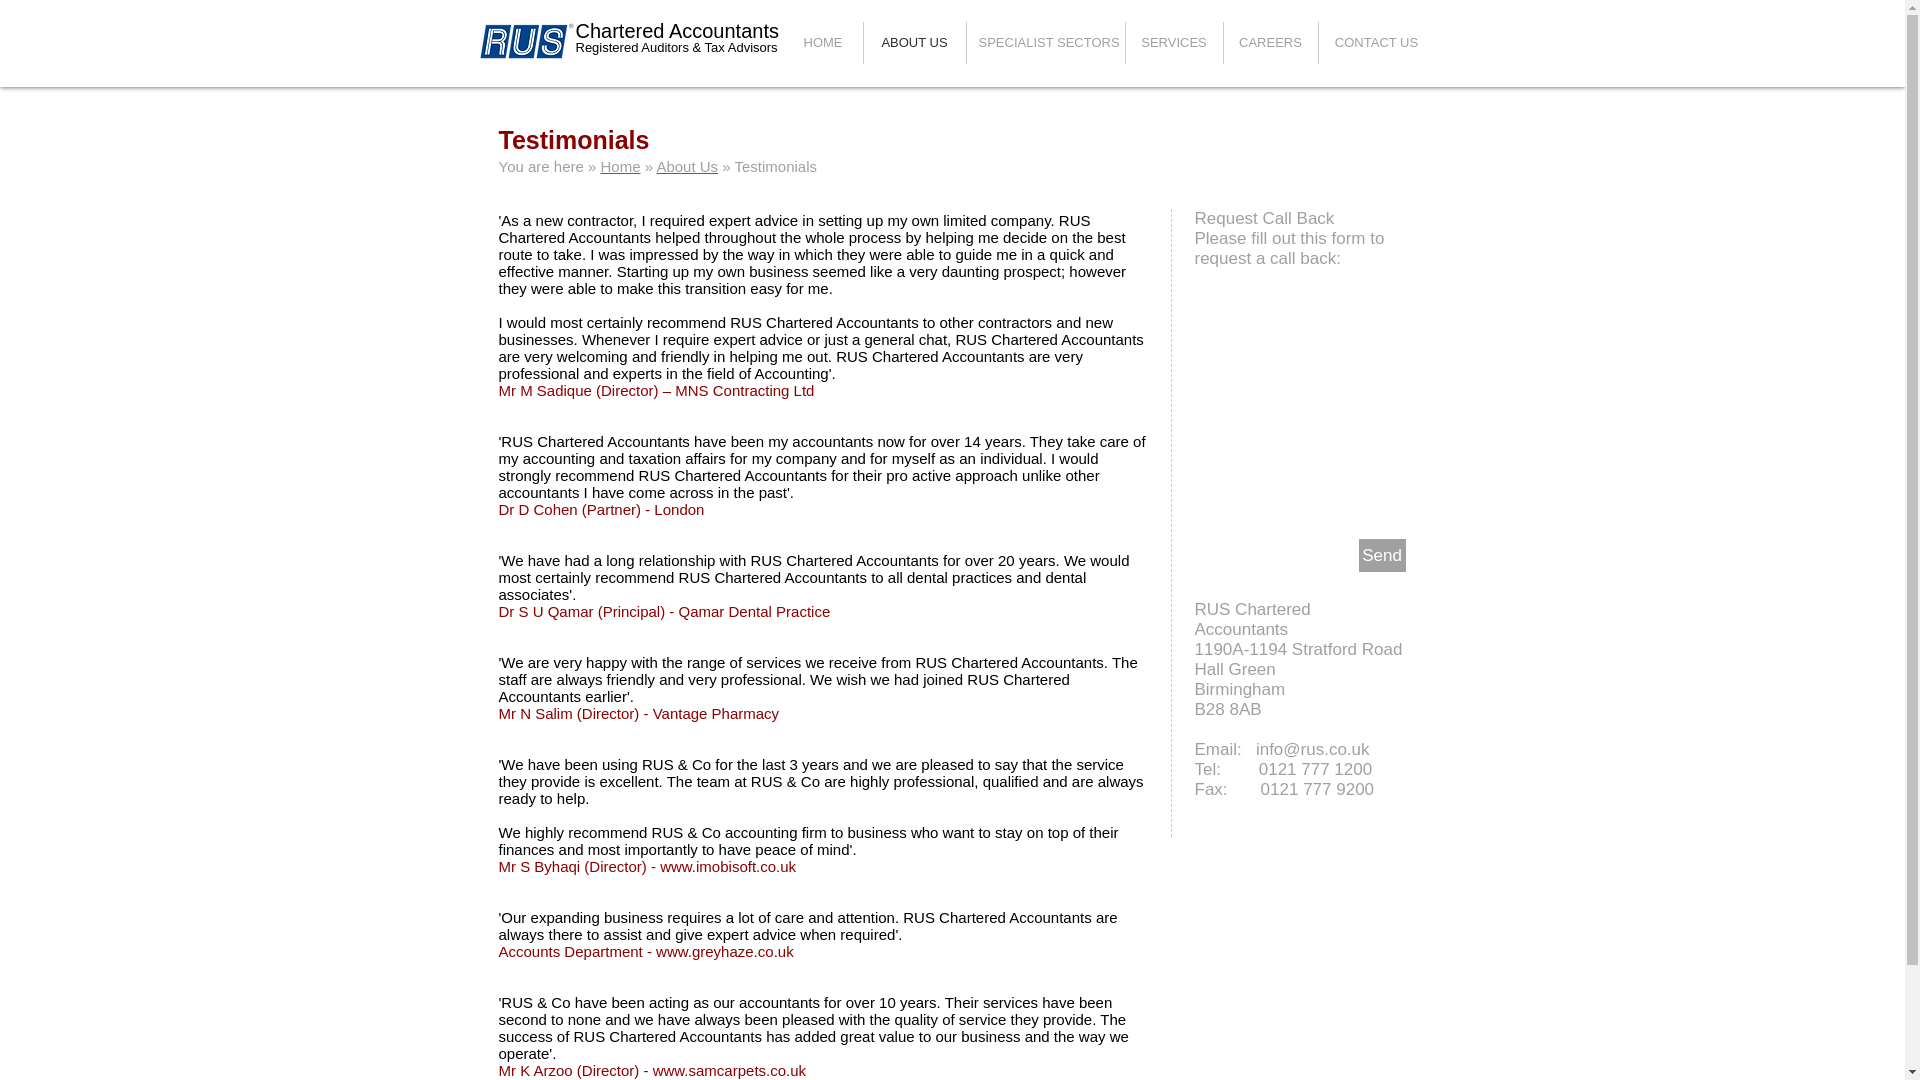 This screenshot has height=1080, width=1920. Describe the element at coordinates (728, 866) in the screenshot. I see `www.imobisoft.co.uk` at that location.